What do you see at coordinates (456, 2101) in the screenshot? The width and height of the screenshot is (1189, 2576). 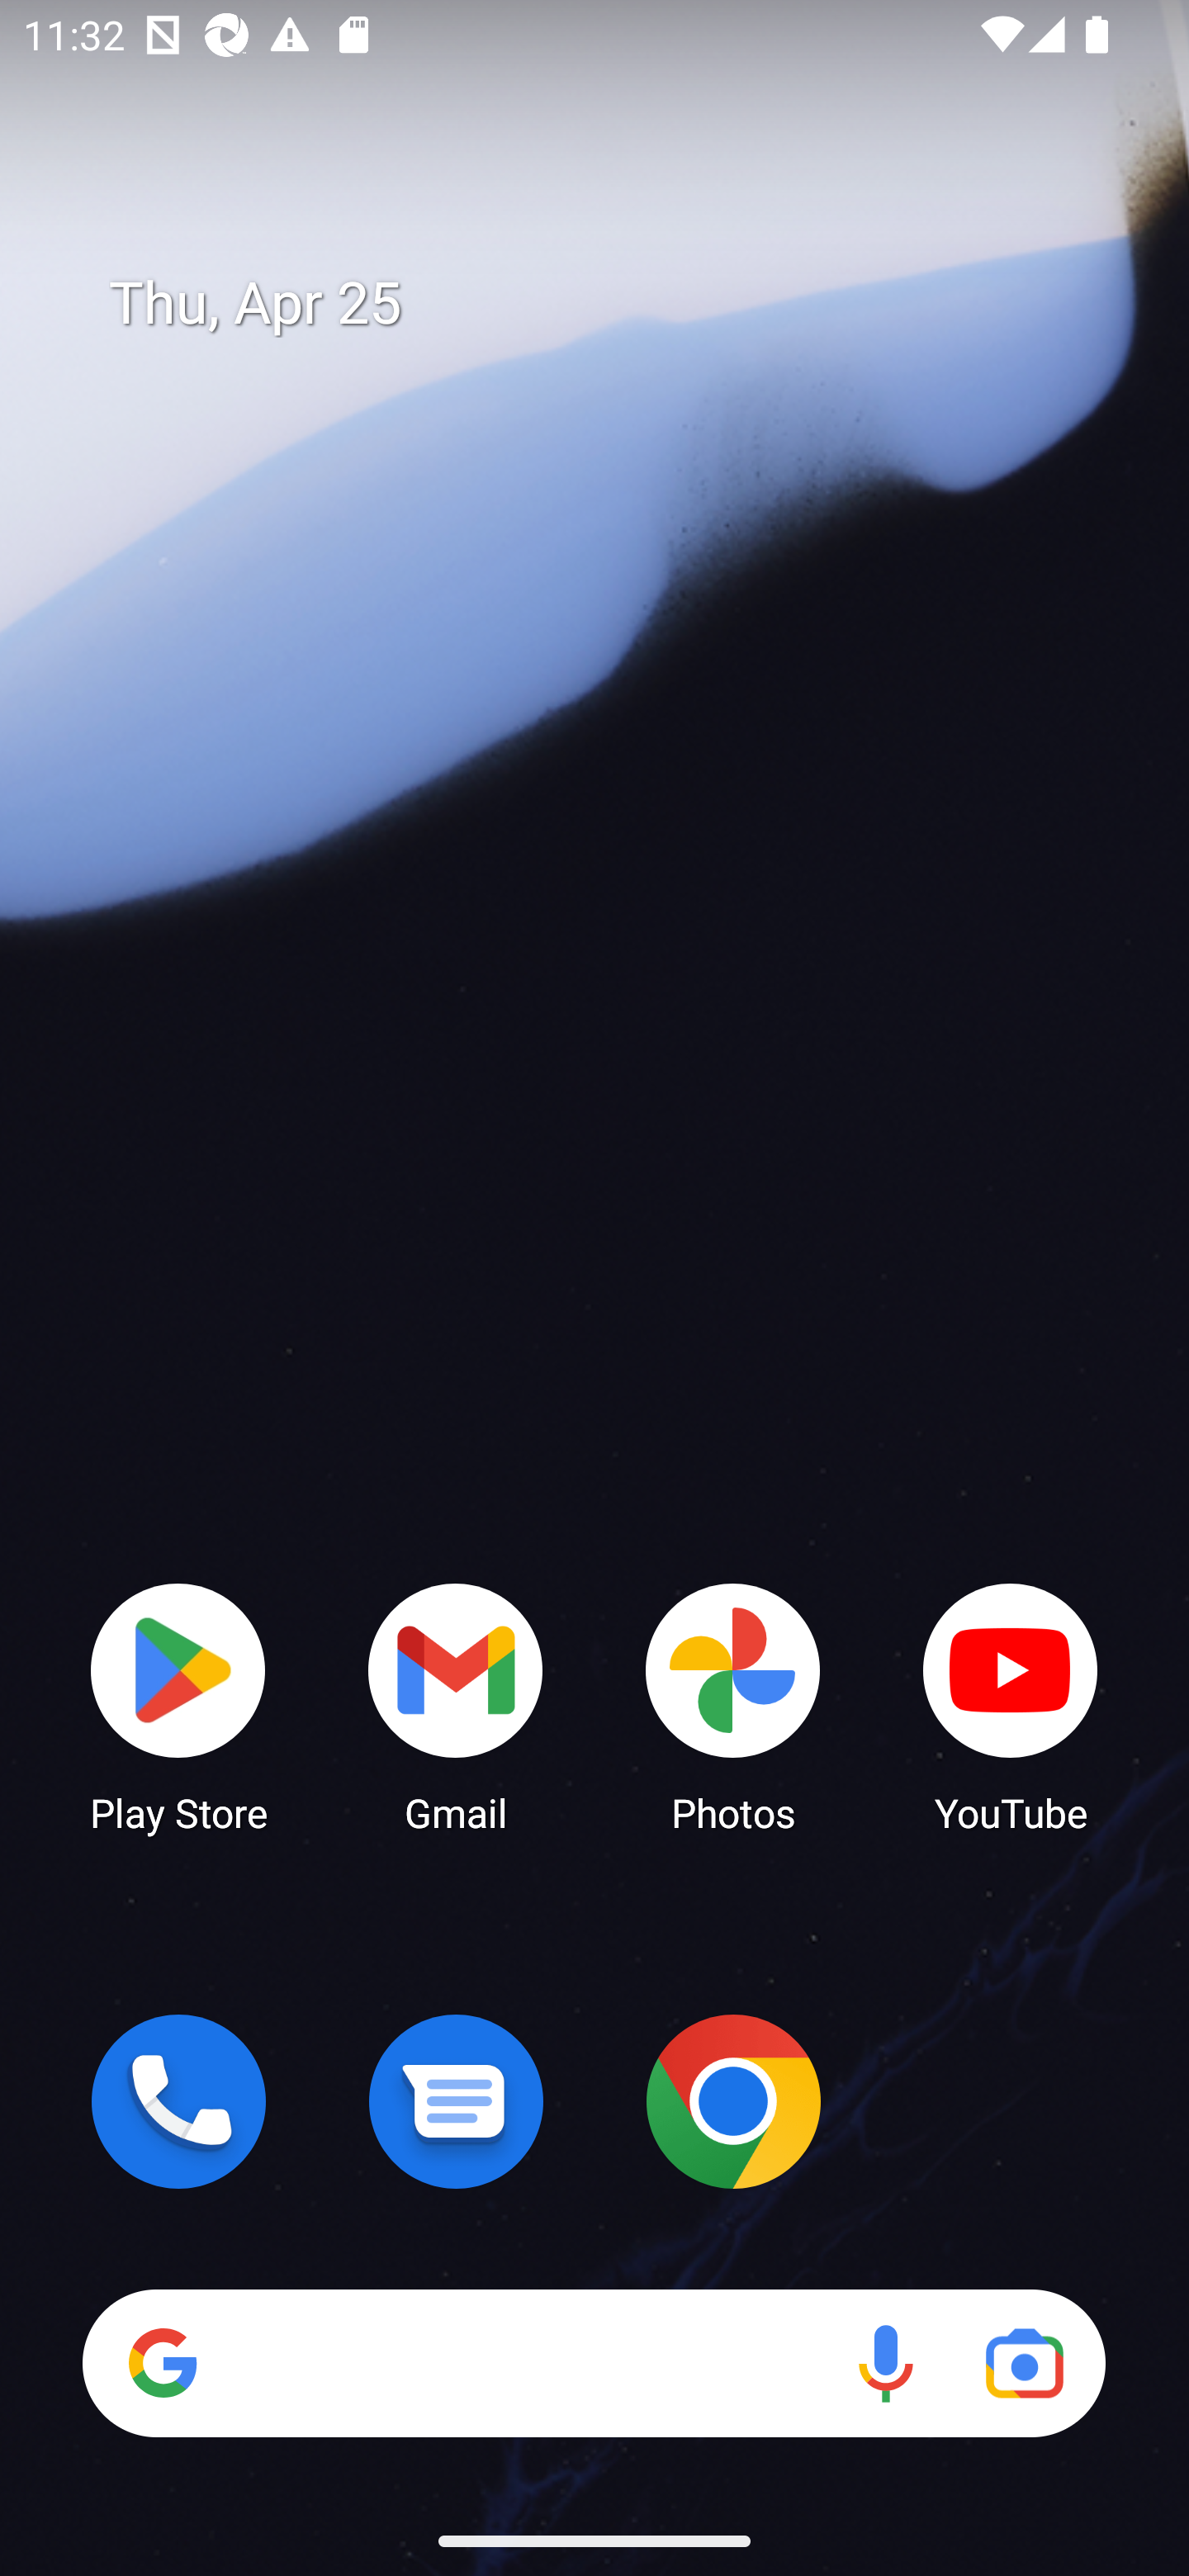 I see `Messages` at bounding box center [456, 2101].